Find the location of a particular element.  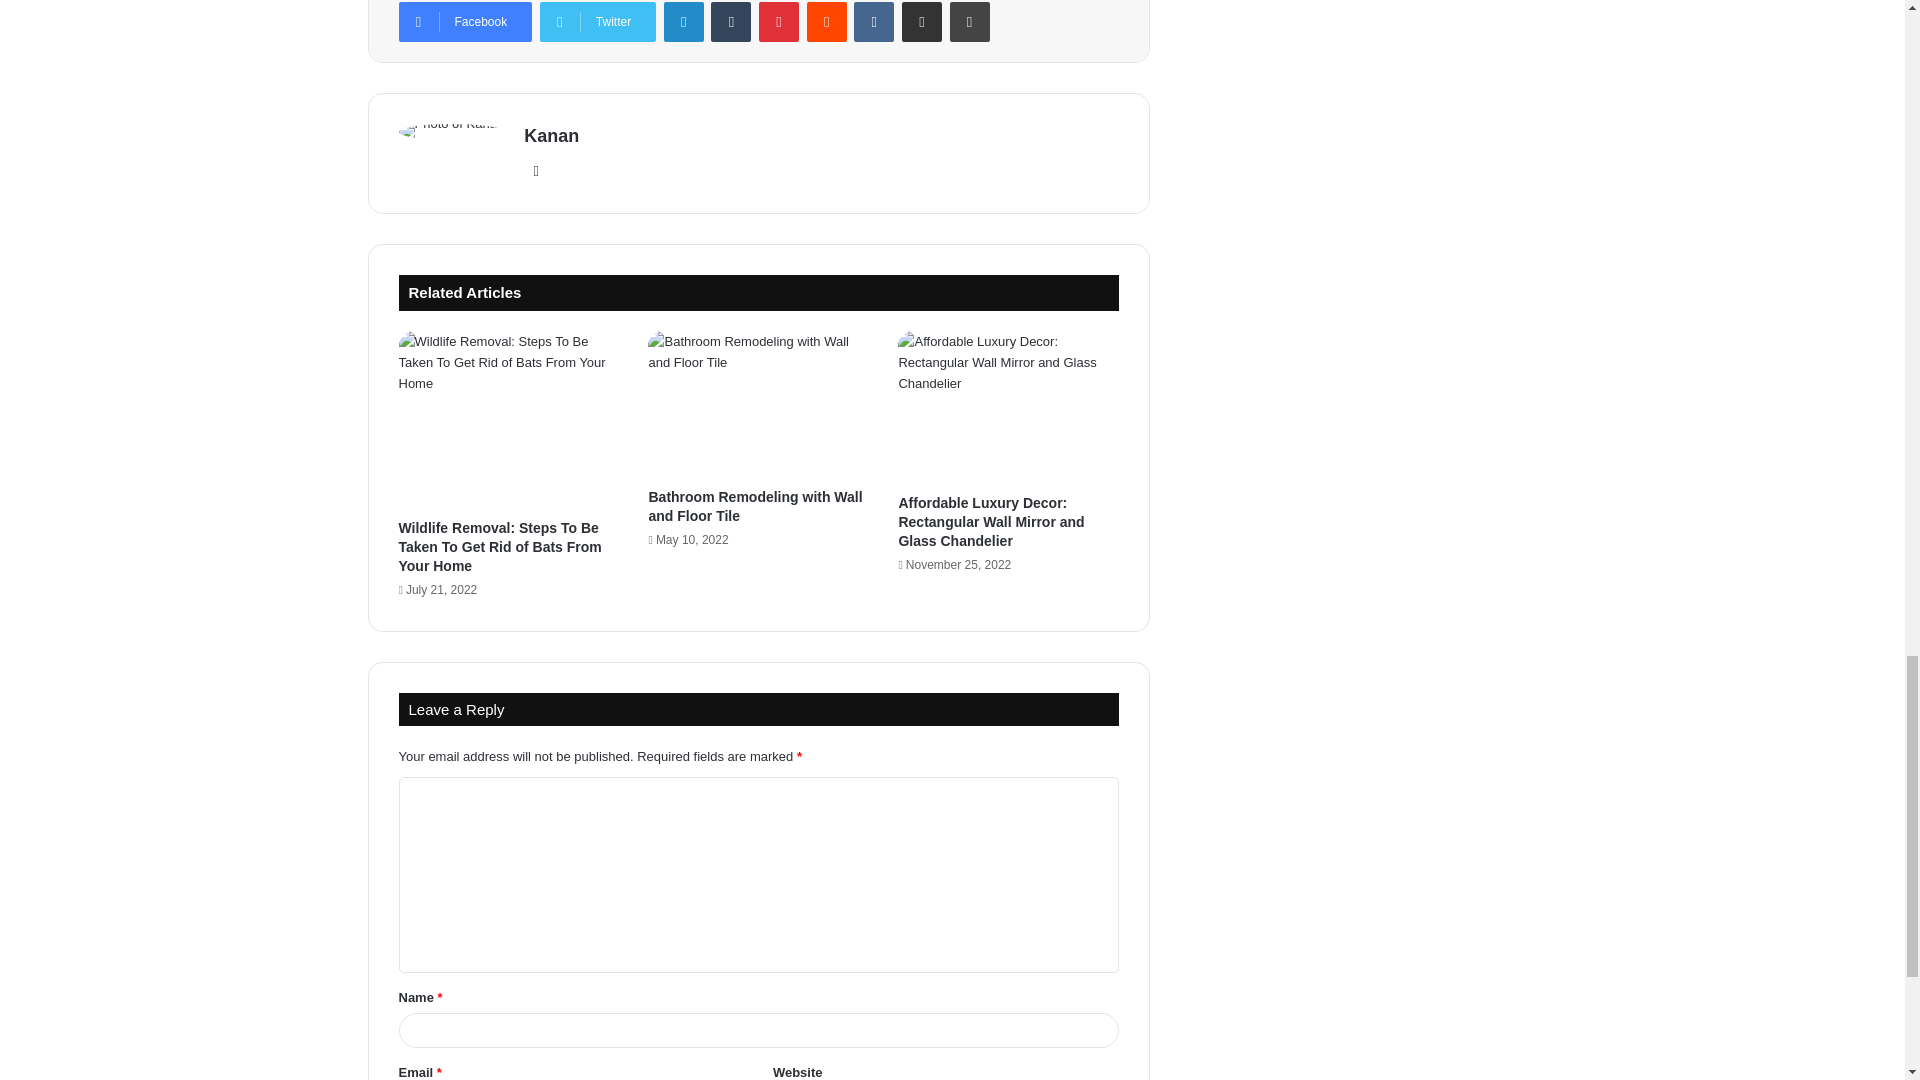

Facebook is located at coordinates (464, 22).